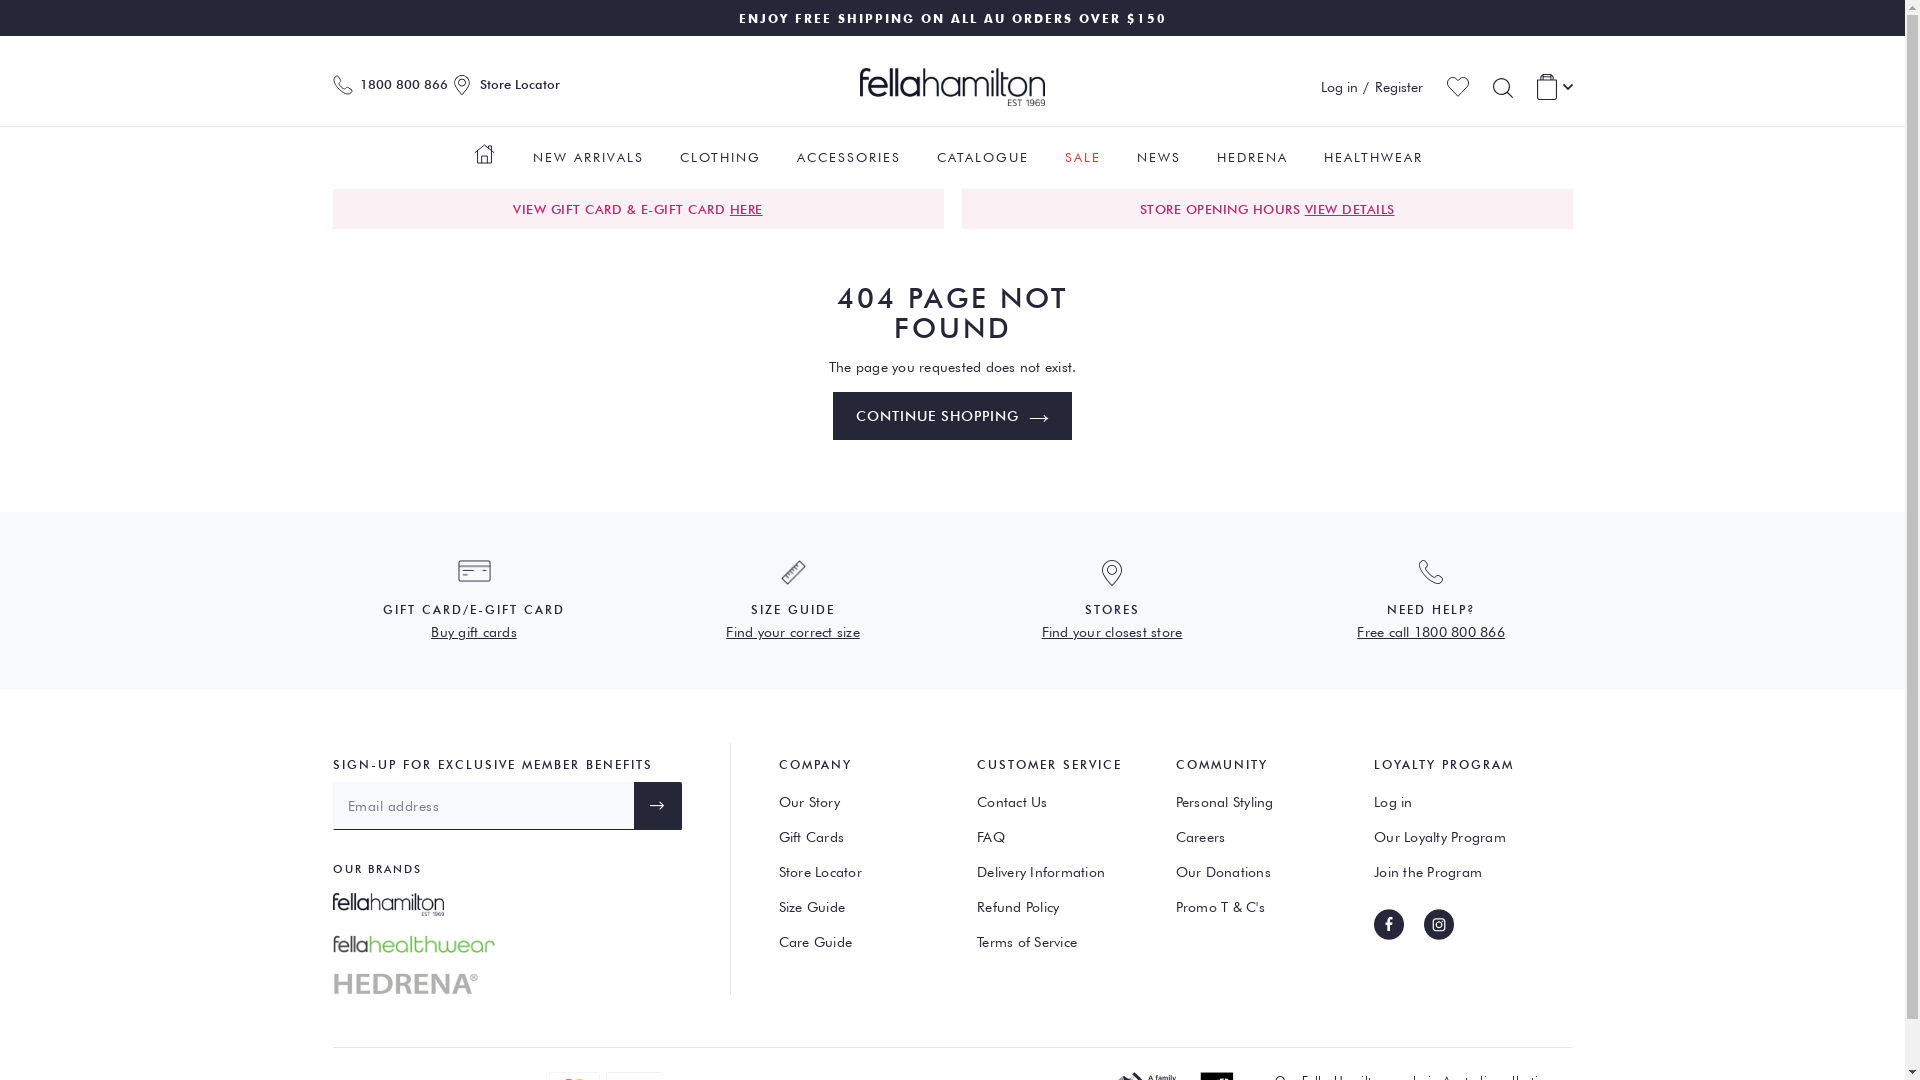 The width and height of the screenshot is (1920, 1080). Describe the element at coordinates (588, 152) in the screenshot. I see `NEW ARRIVALS` at that location.